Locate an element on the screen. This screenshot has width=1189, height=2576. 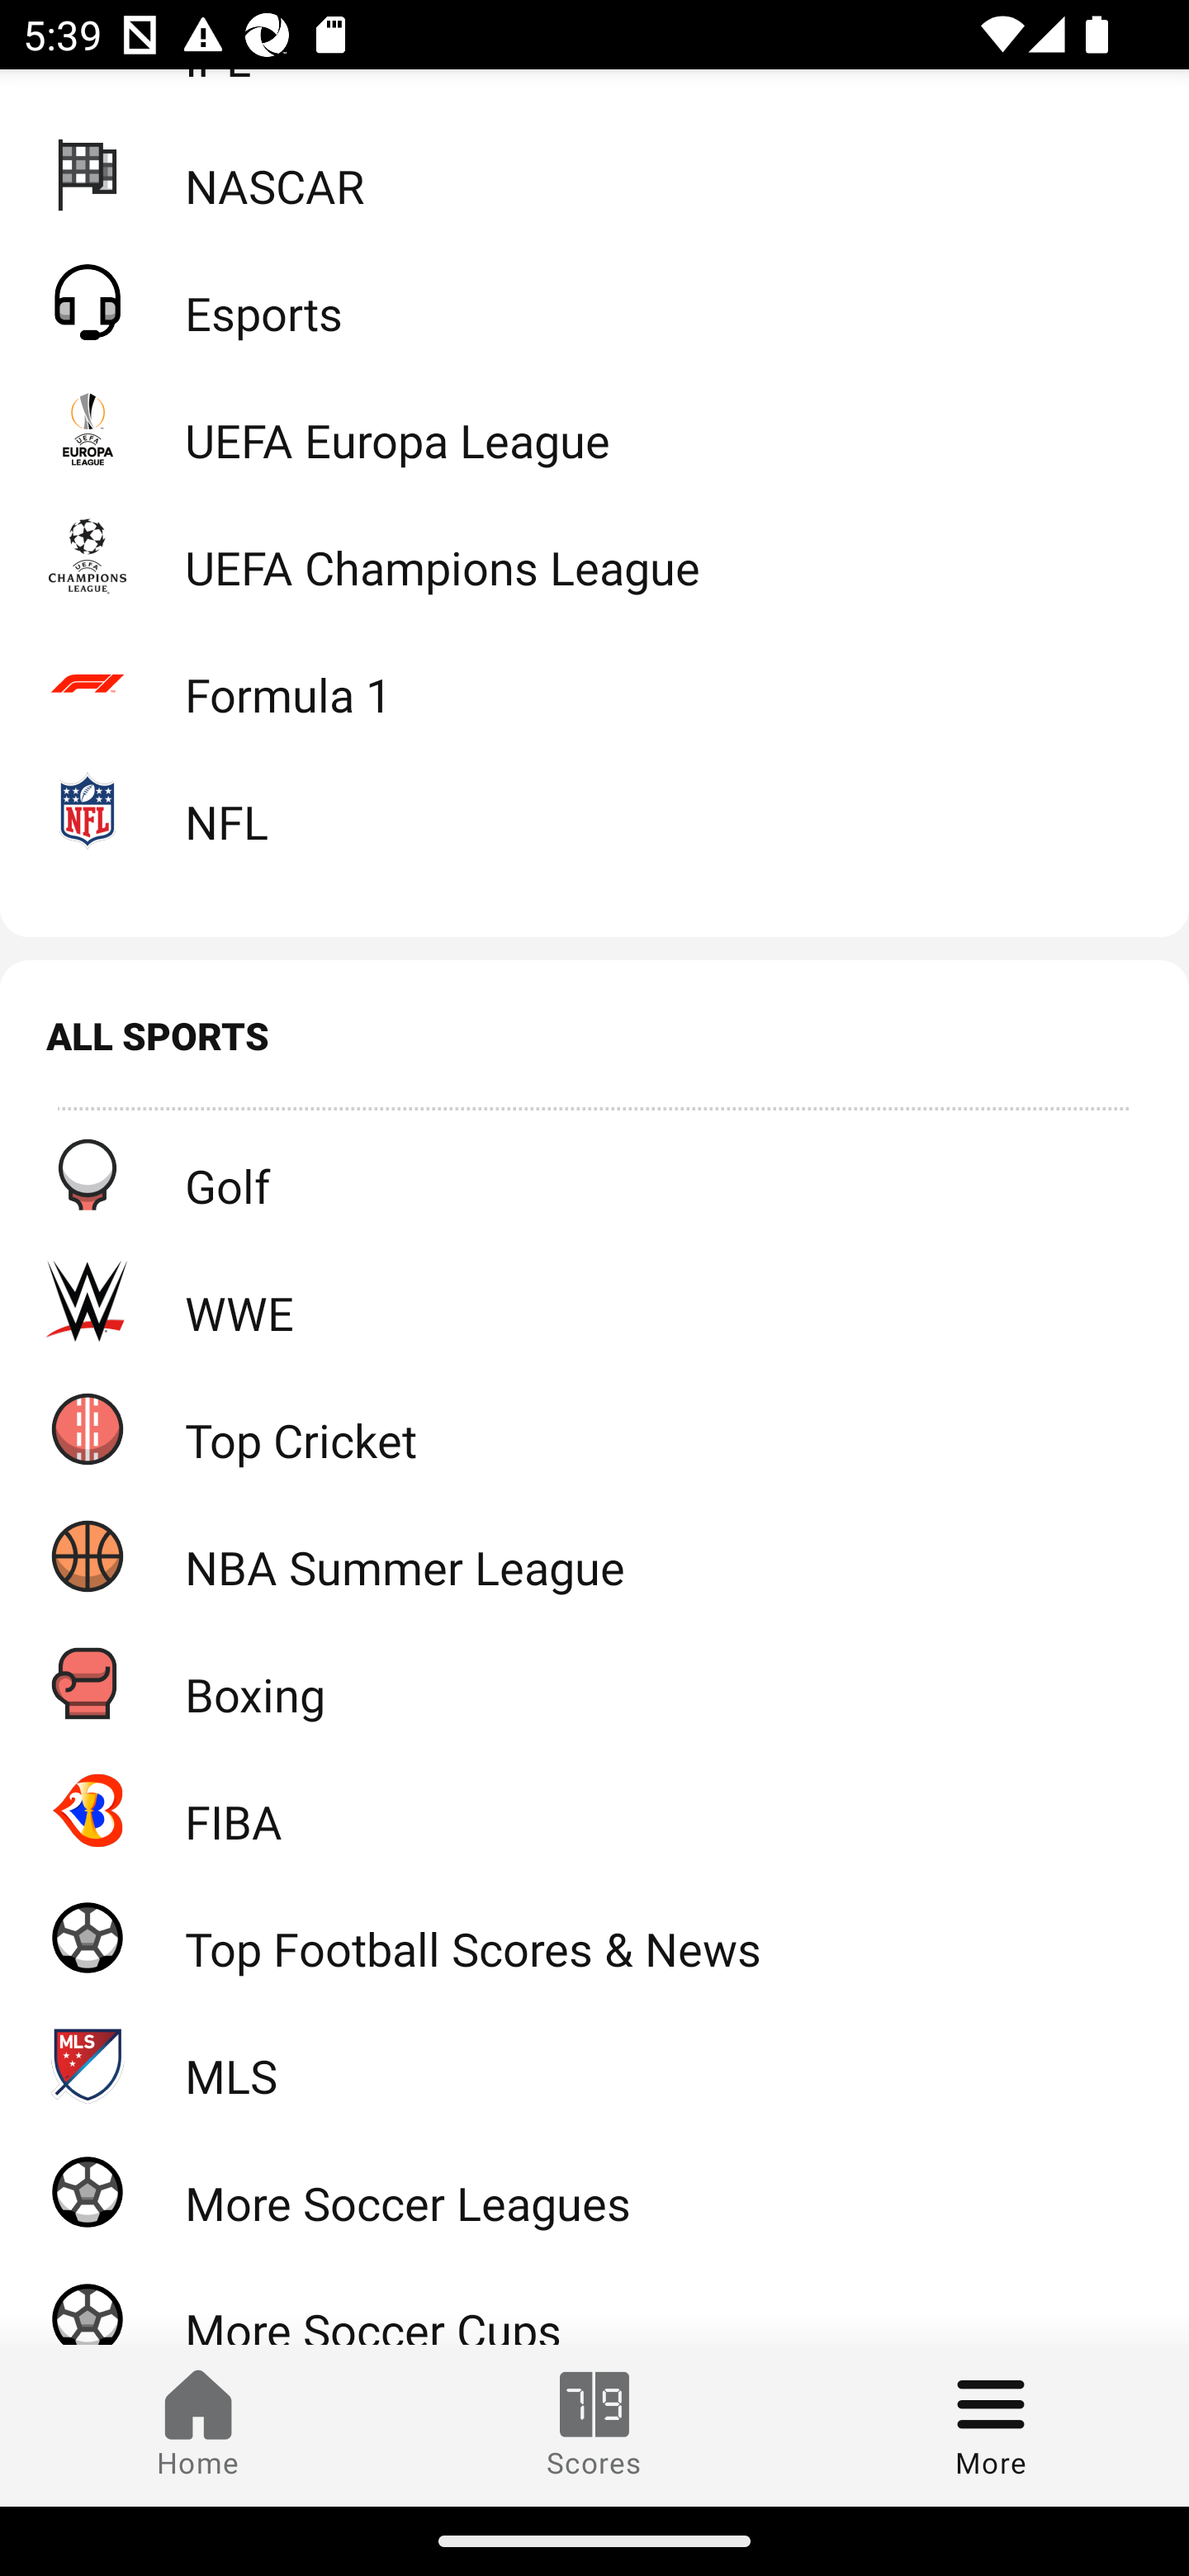
NBA Summer League is located at coordinates (594, 1556).